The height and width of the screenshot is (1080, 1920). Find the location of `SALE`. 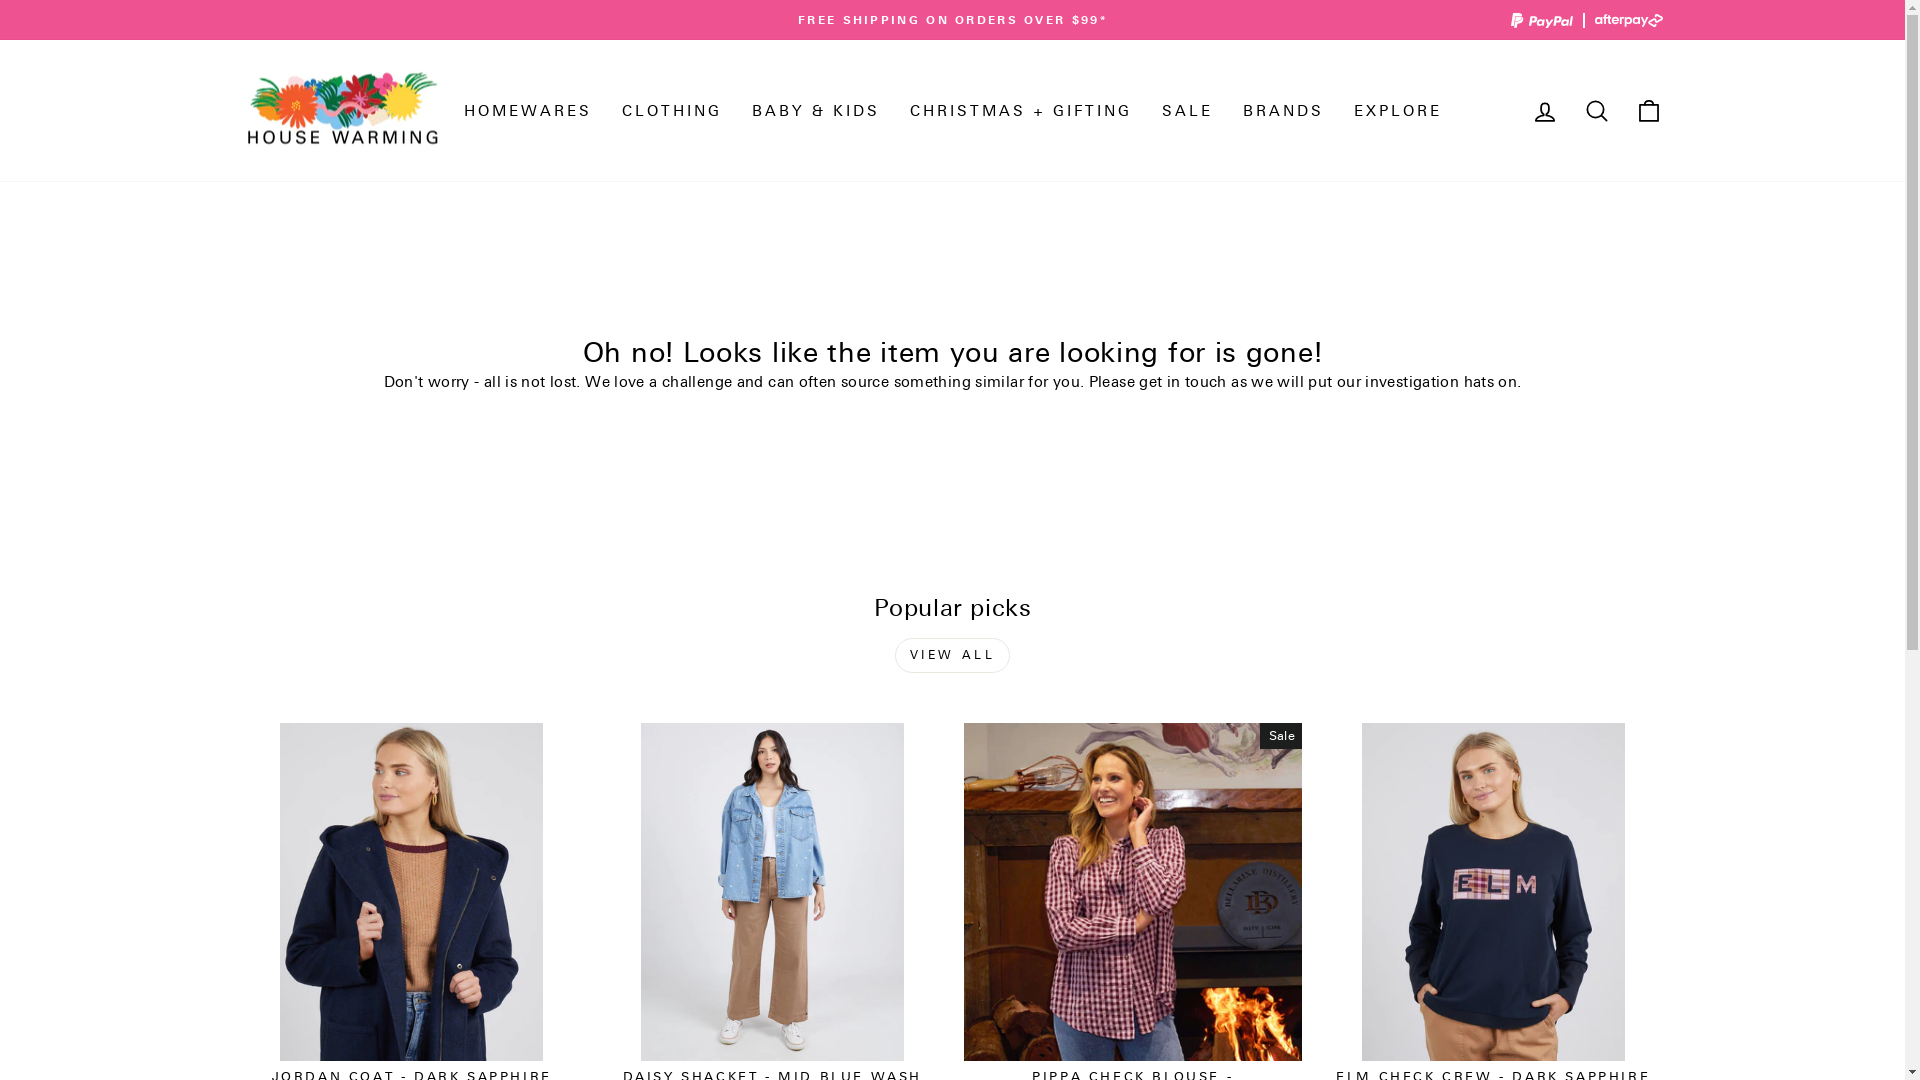

SALE is located at coordinates (1186, 110).